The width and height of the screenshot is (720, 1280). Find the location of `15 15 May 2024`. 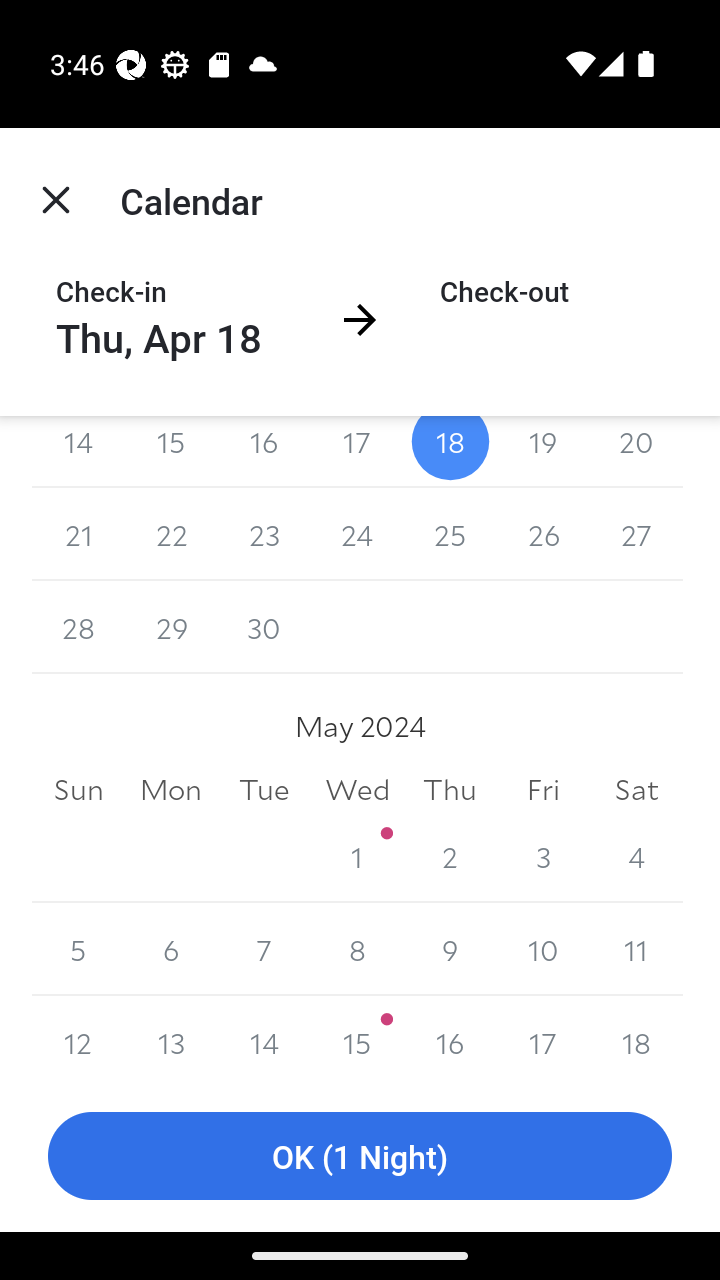

15 15 May 2024 is located at coordinates (357, 1038).